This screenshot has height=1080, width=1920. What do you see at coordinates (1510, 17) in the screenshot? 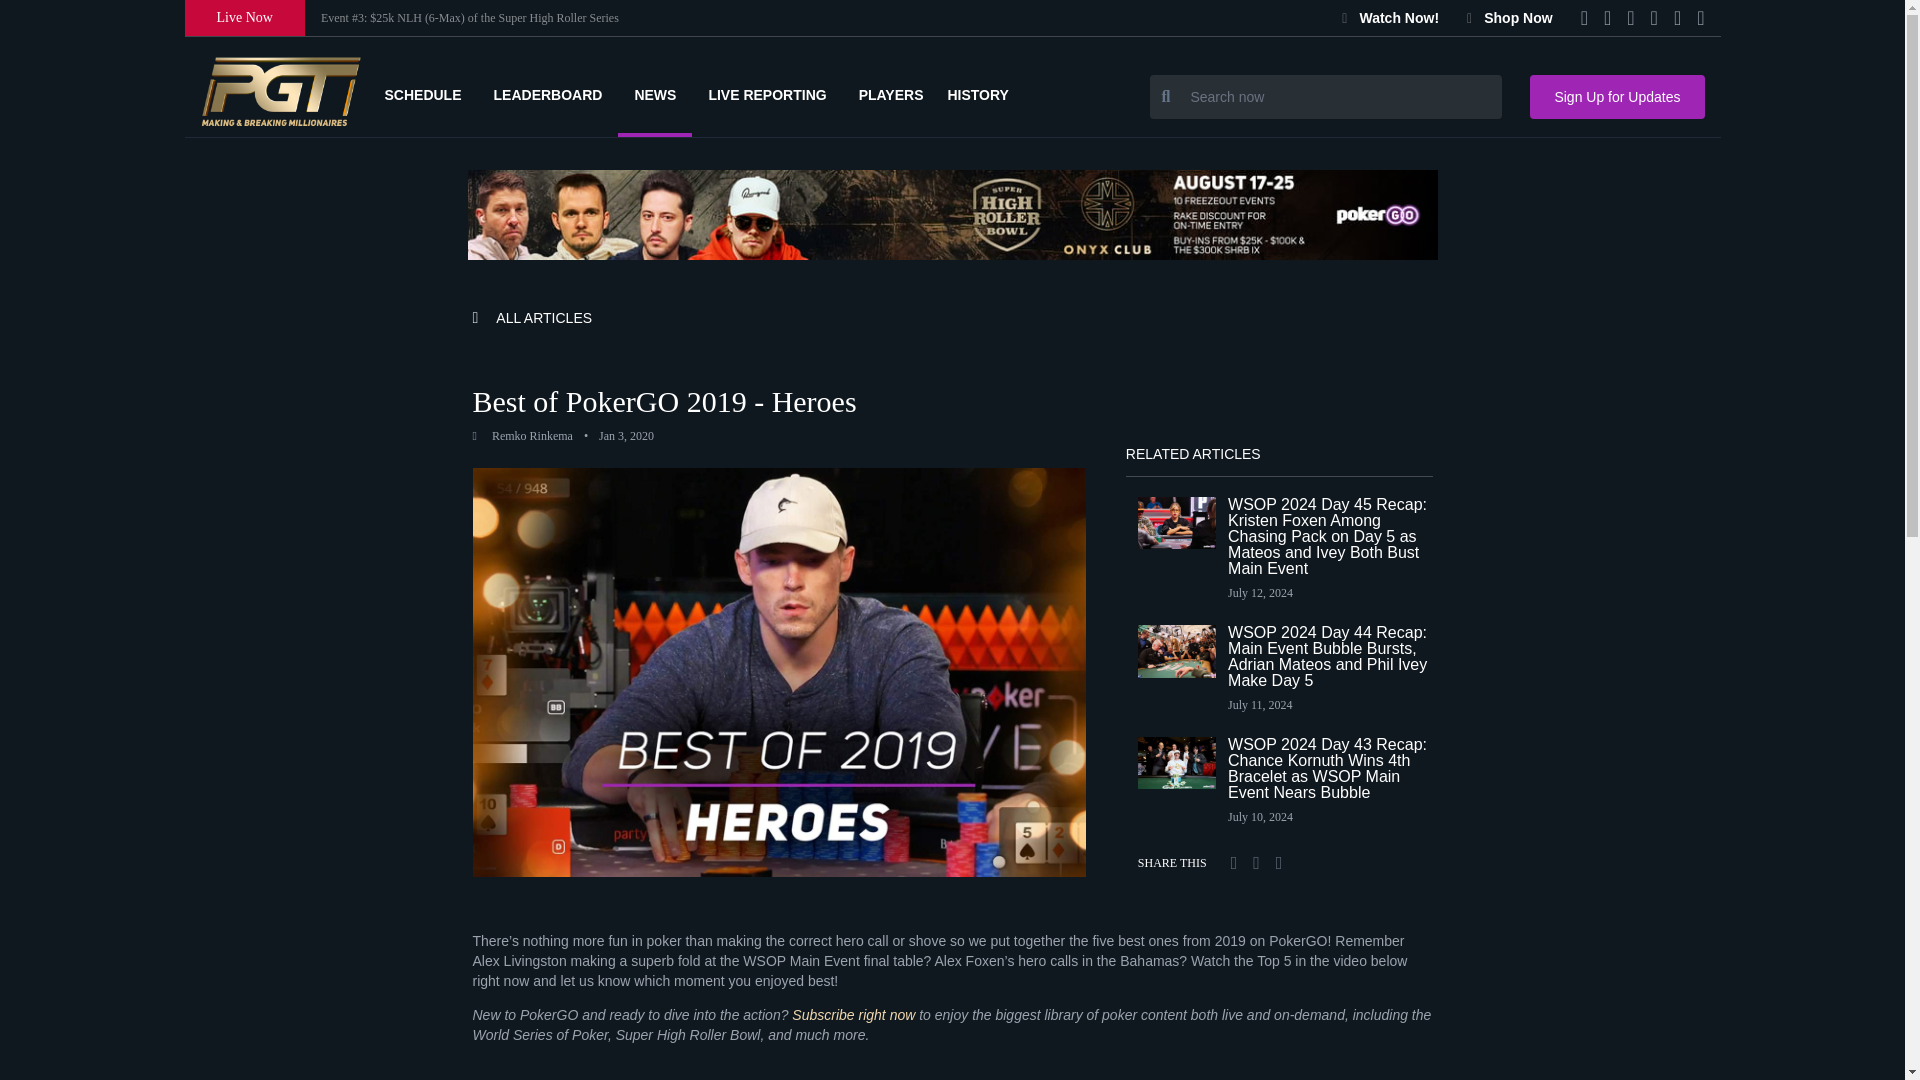
I see `Shop Now` at bounding box center [1510, 17].